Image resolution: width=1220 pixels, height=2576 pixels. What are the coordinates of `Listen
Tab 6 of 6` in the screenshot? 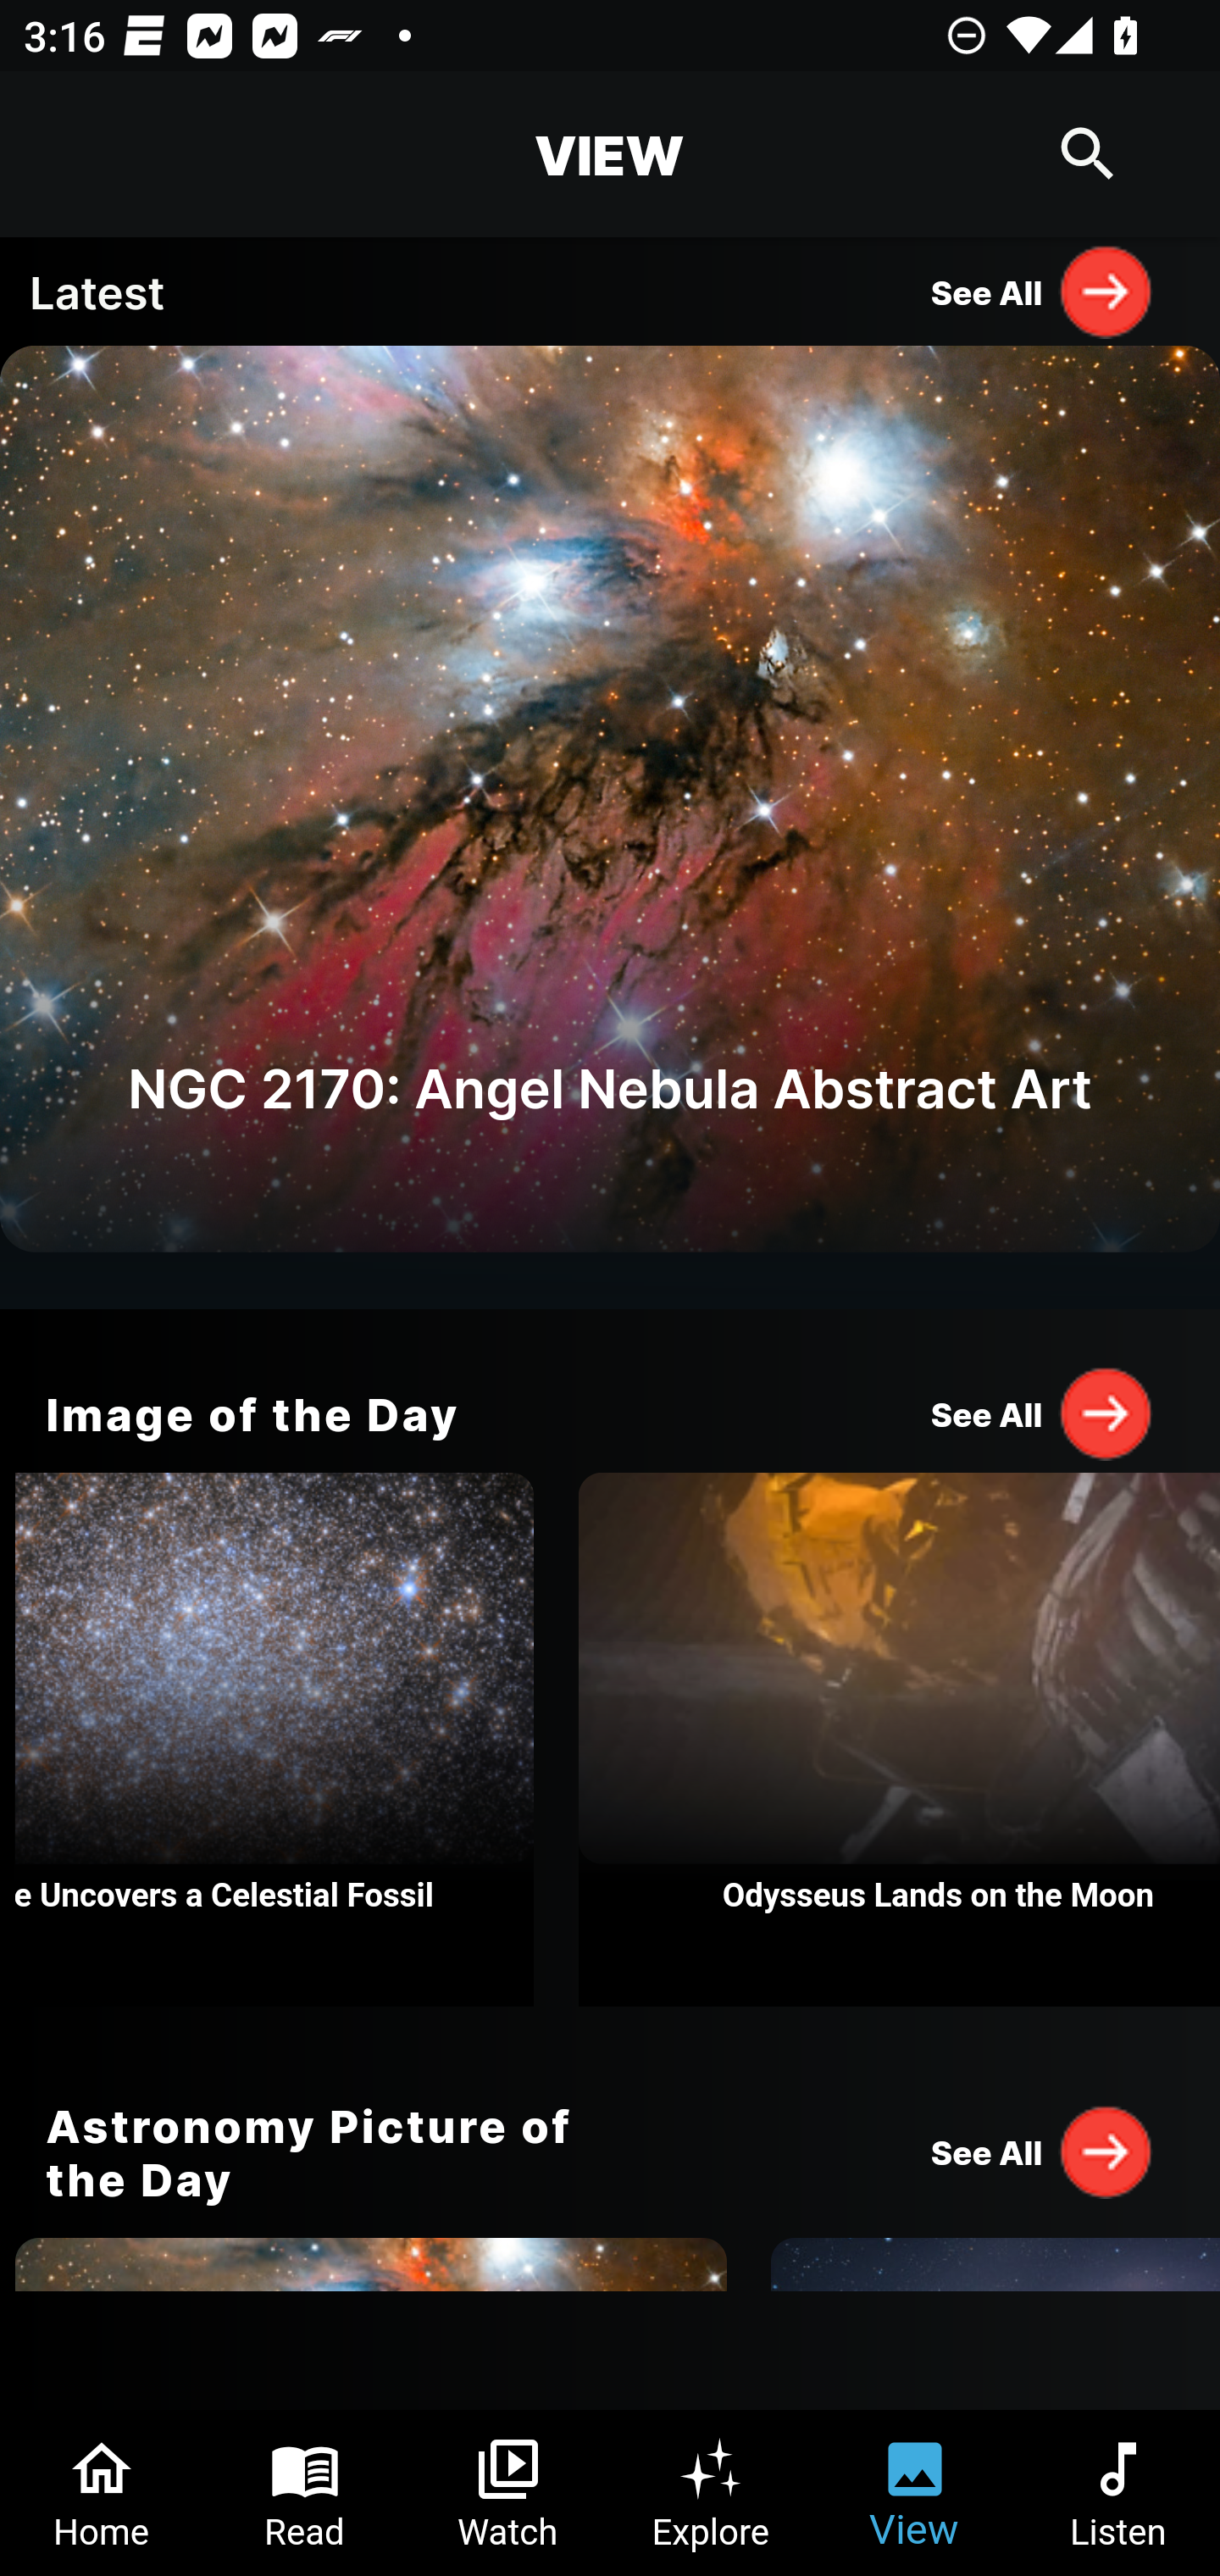 It's located at (1118, 2493).